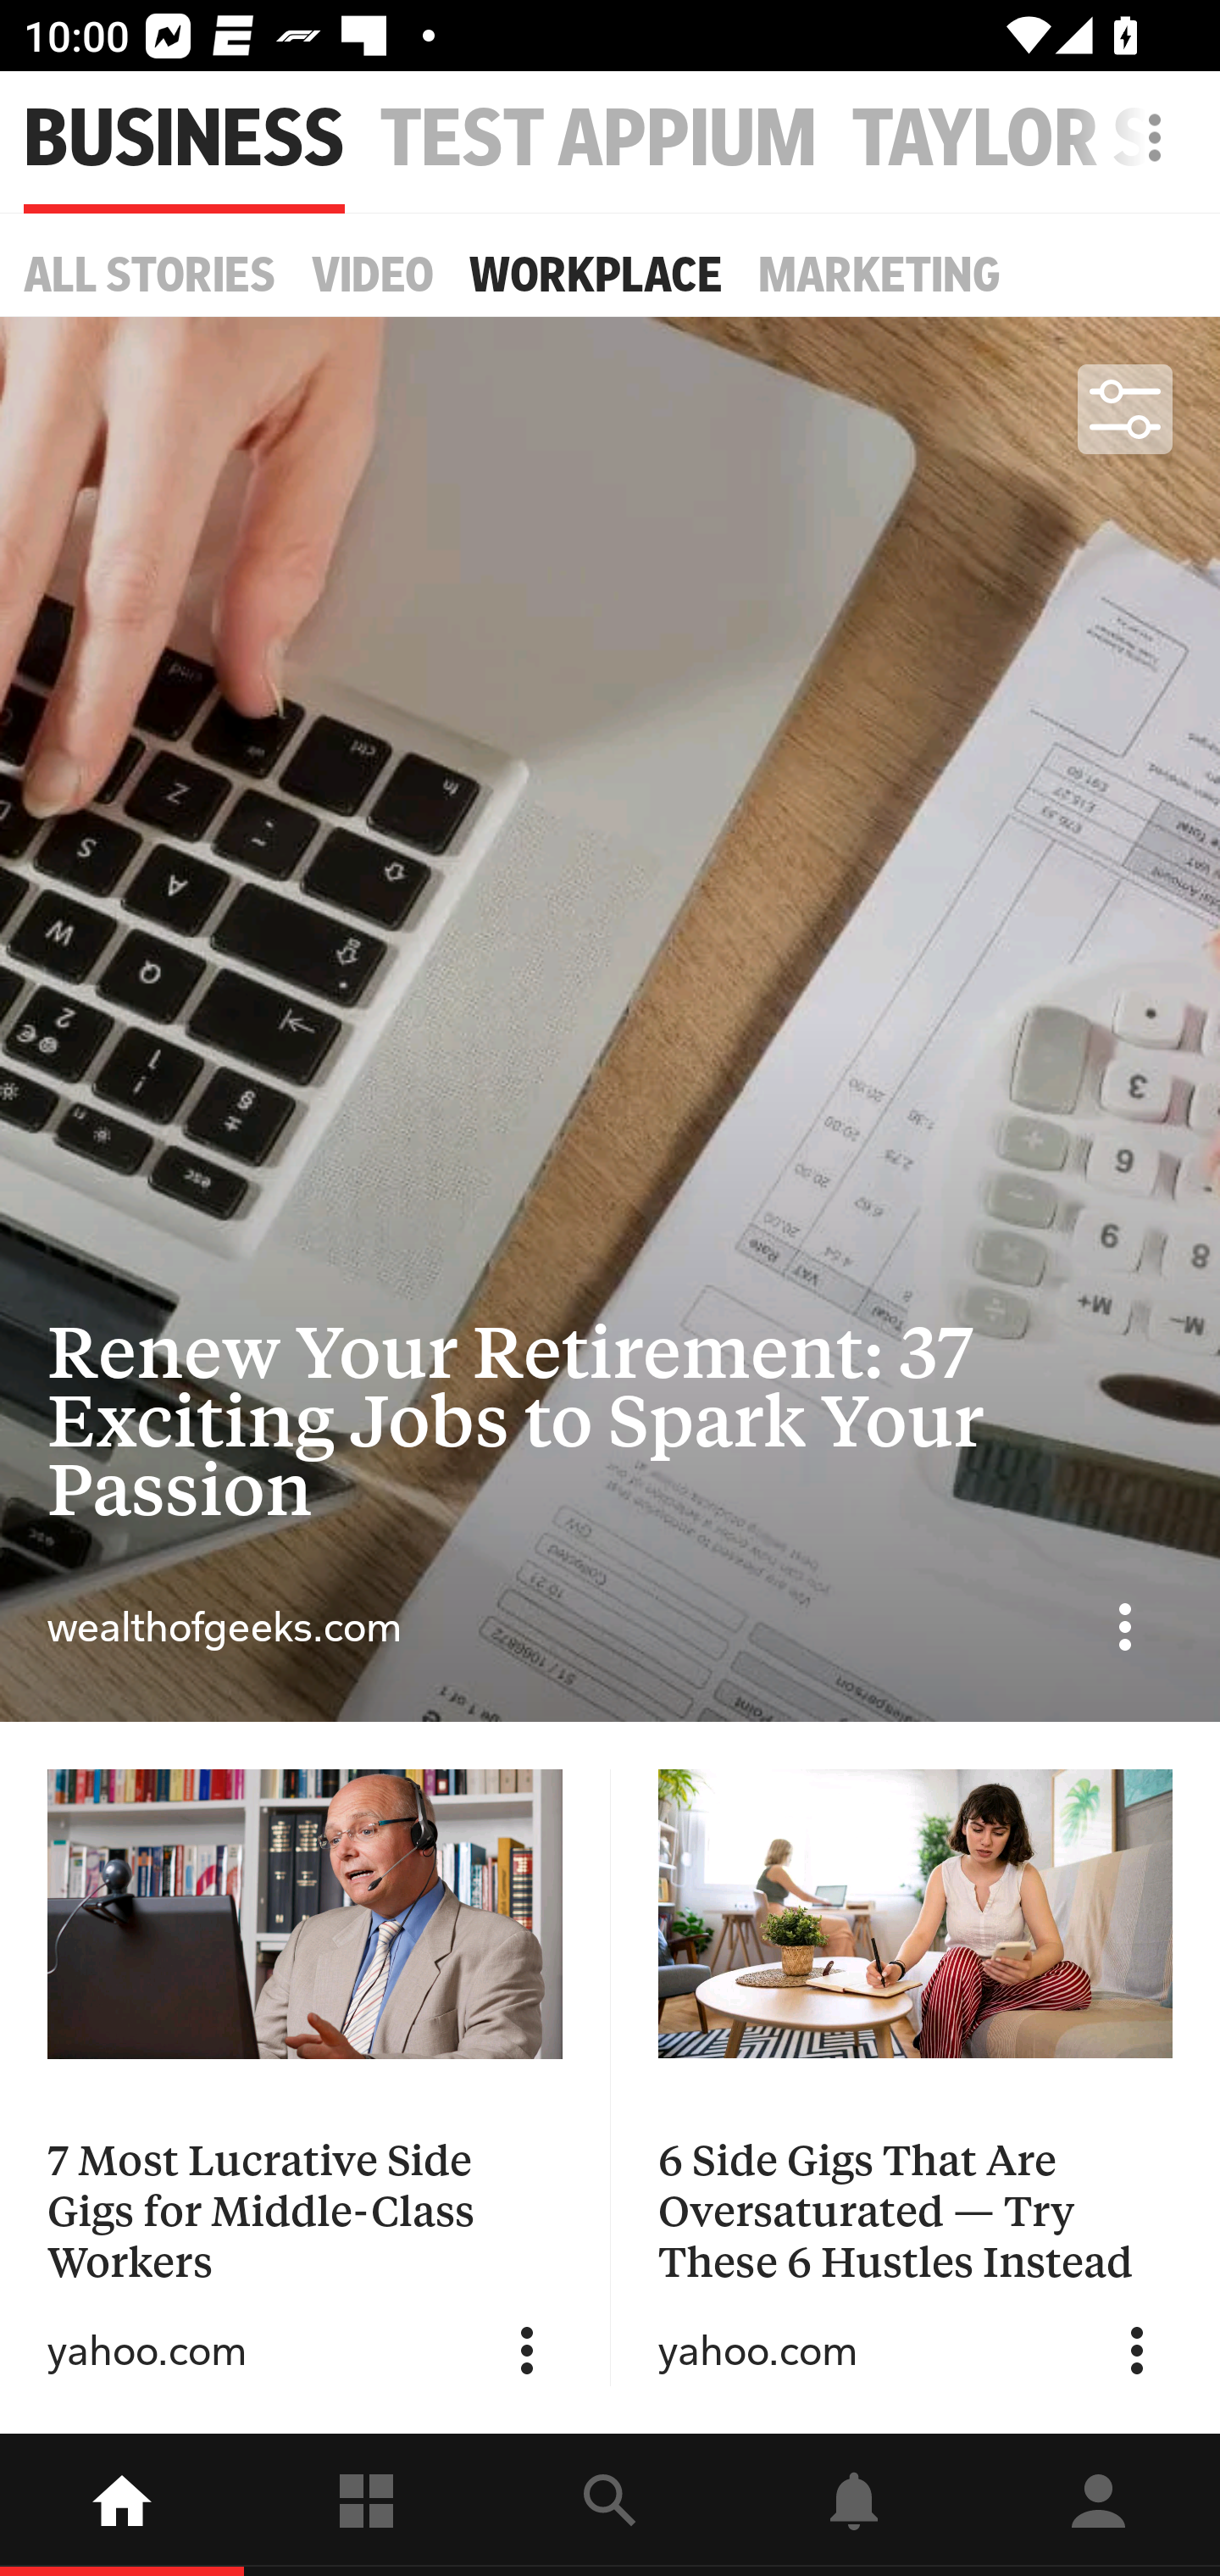 The width and height of the screenshot is (1220, 2576). Describe the element at coordinates (122, 2505) in the screenshot. I see `home` at that location.